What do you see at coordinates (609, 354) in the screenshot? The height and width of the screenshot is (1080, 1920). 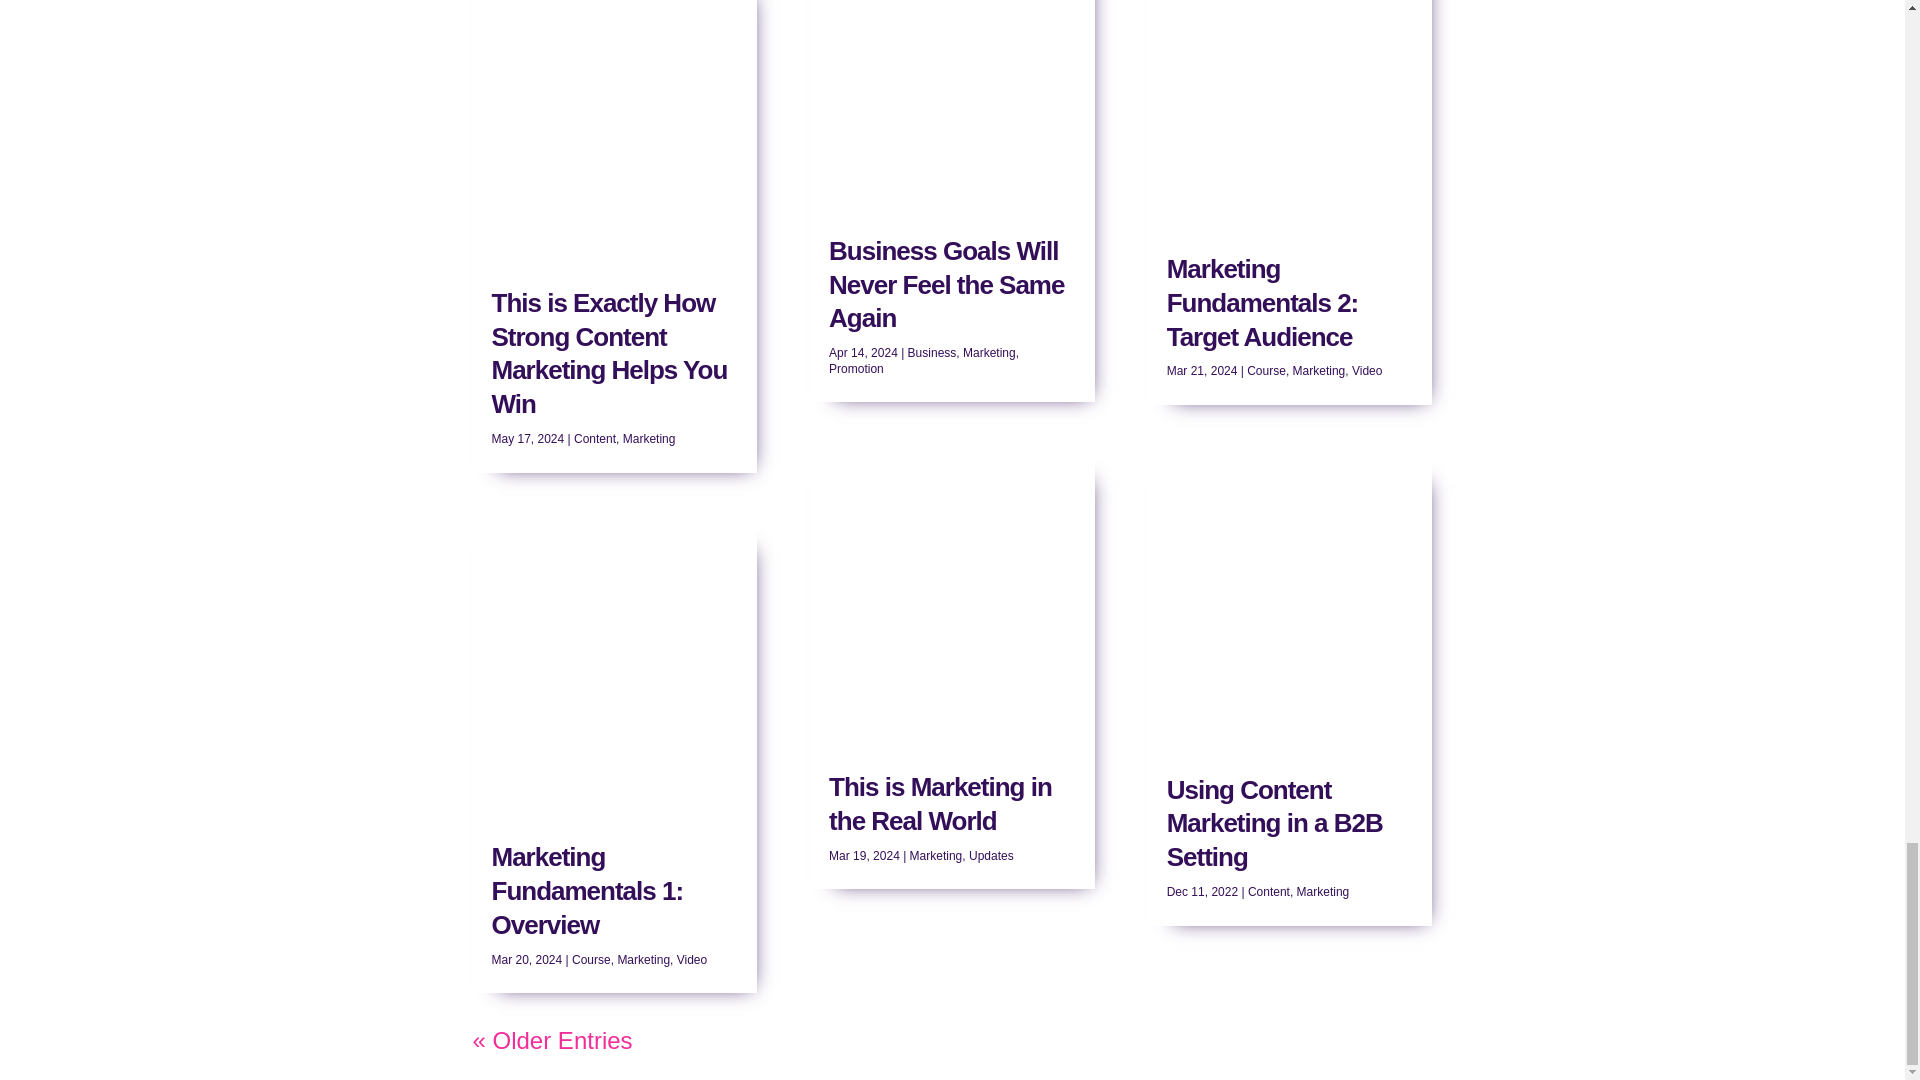 I see `This is Exactly How Strong Content Marketing Helps You Win` at bounding box center [609, 354].